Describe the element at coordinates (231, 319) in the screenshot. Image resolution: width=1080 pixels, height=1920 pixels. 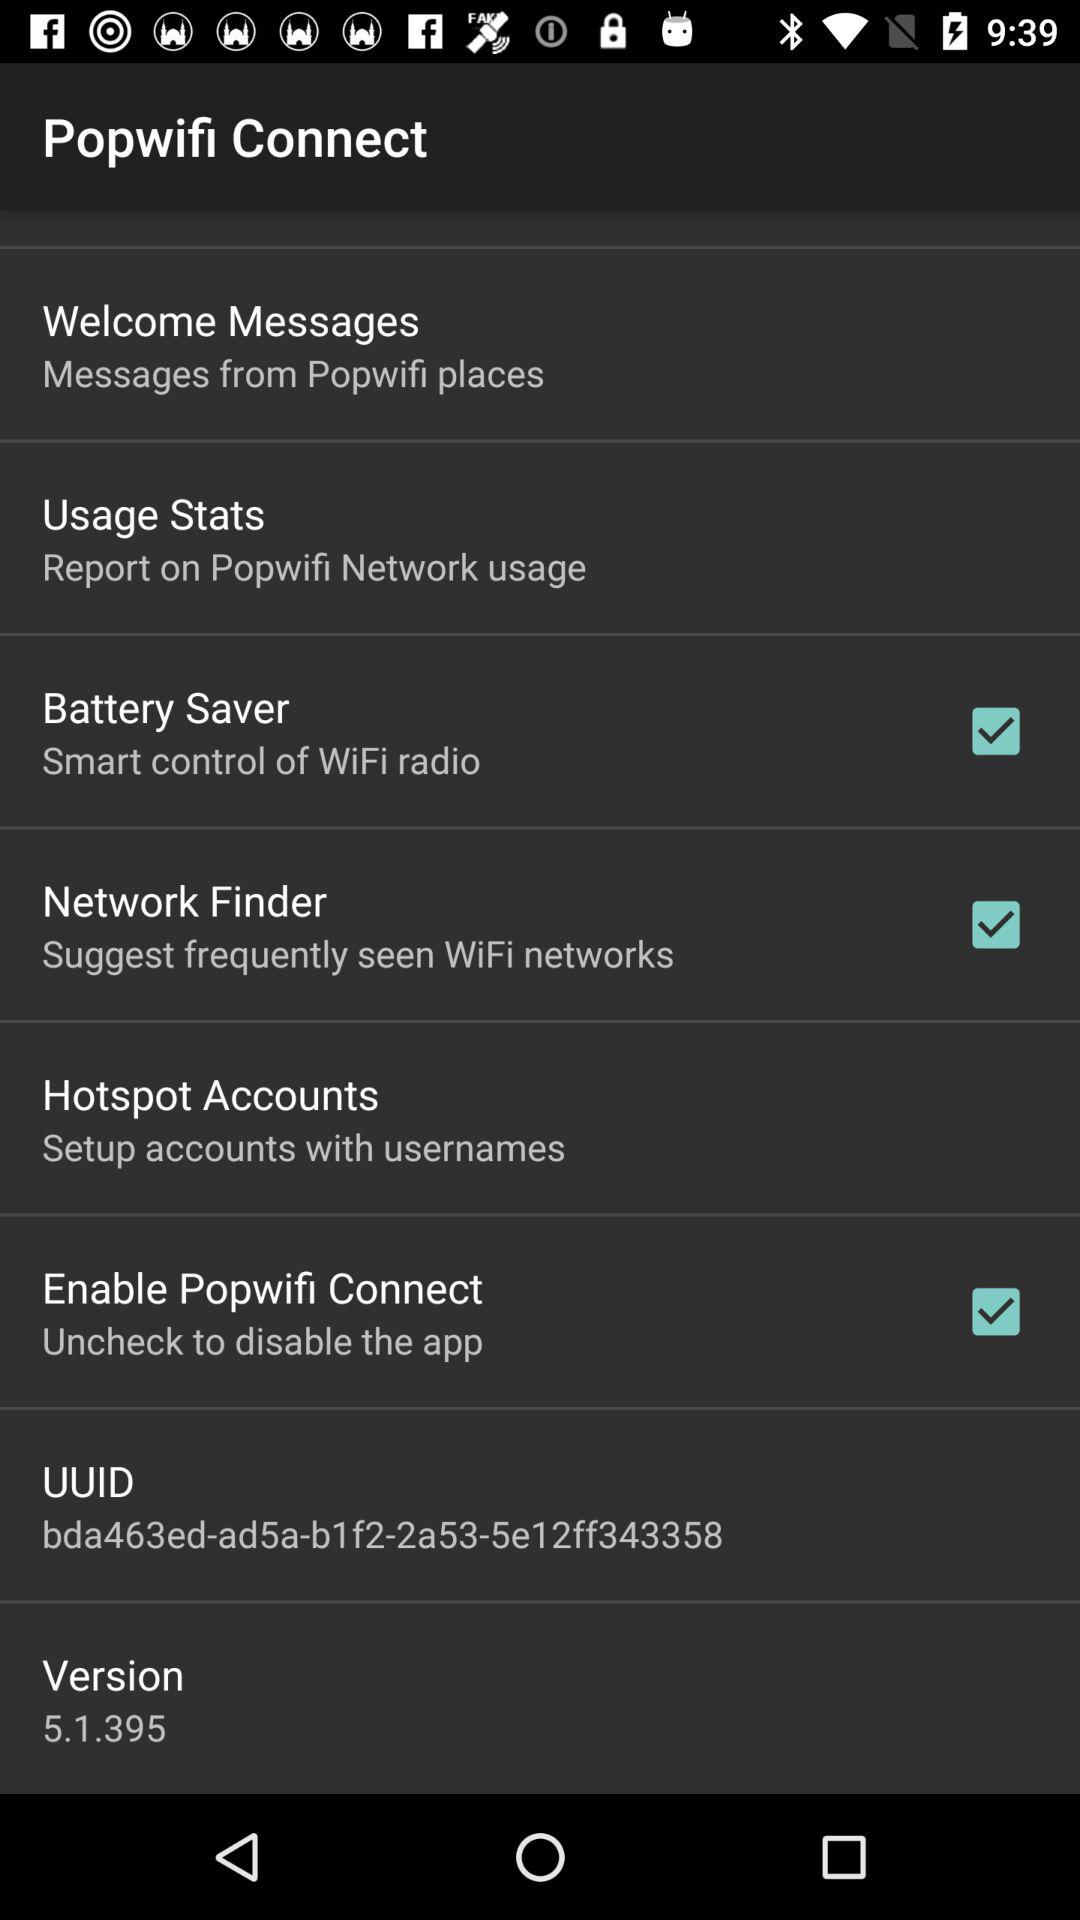
I see `open the app below the popwifi connect icon` at that location.